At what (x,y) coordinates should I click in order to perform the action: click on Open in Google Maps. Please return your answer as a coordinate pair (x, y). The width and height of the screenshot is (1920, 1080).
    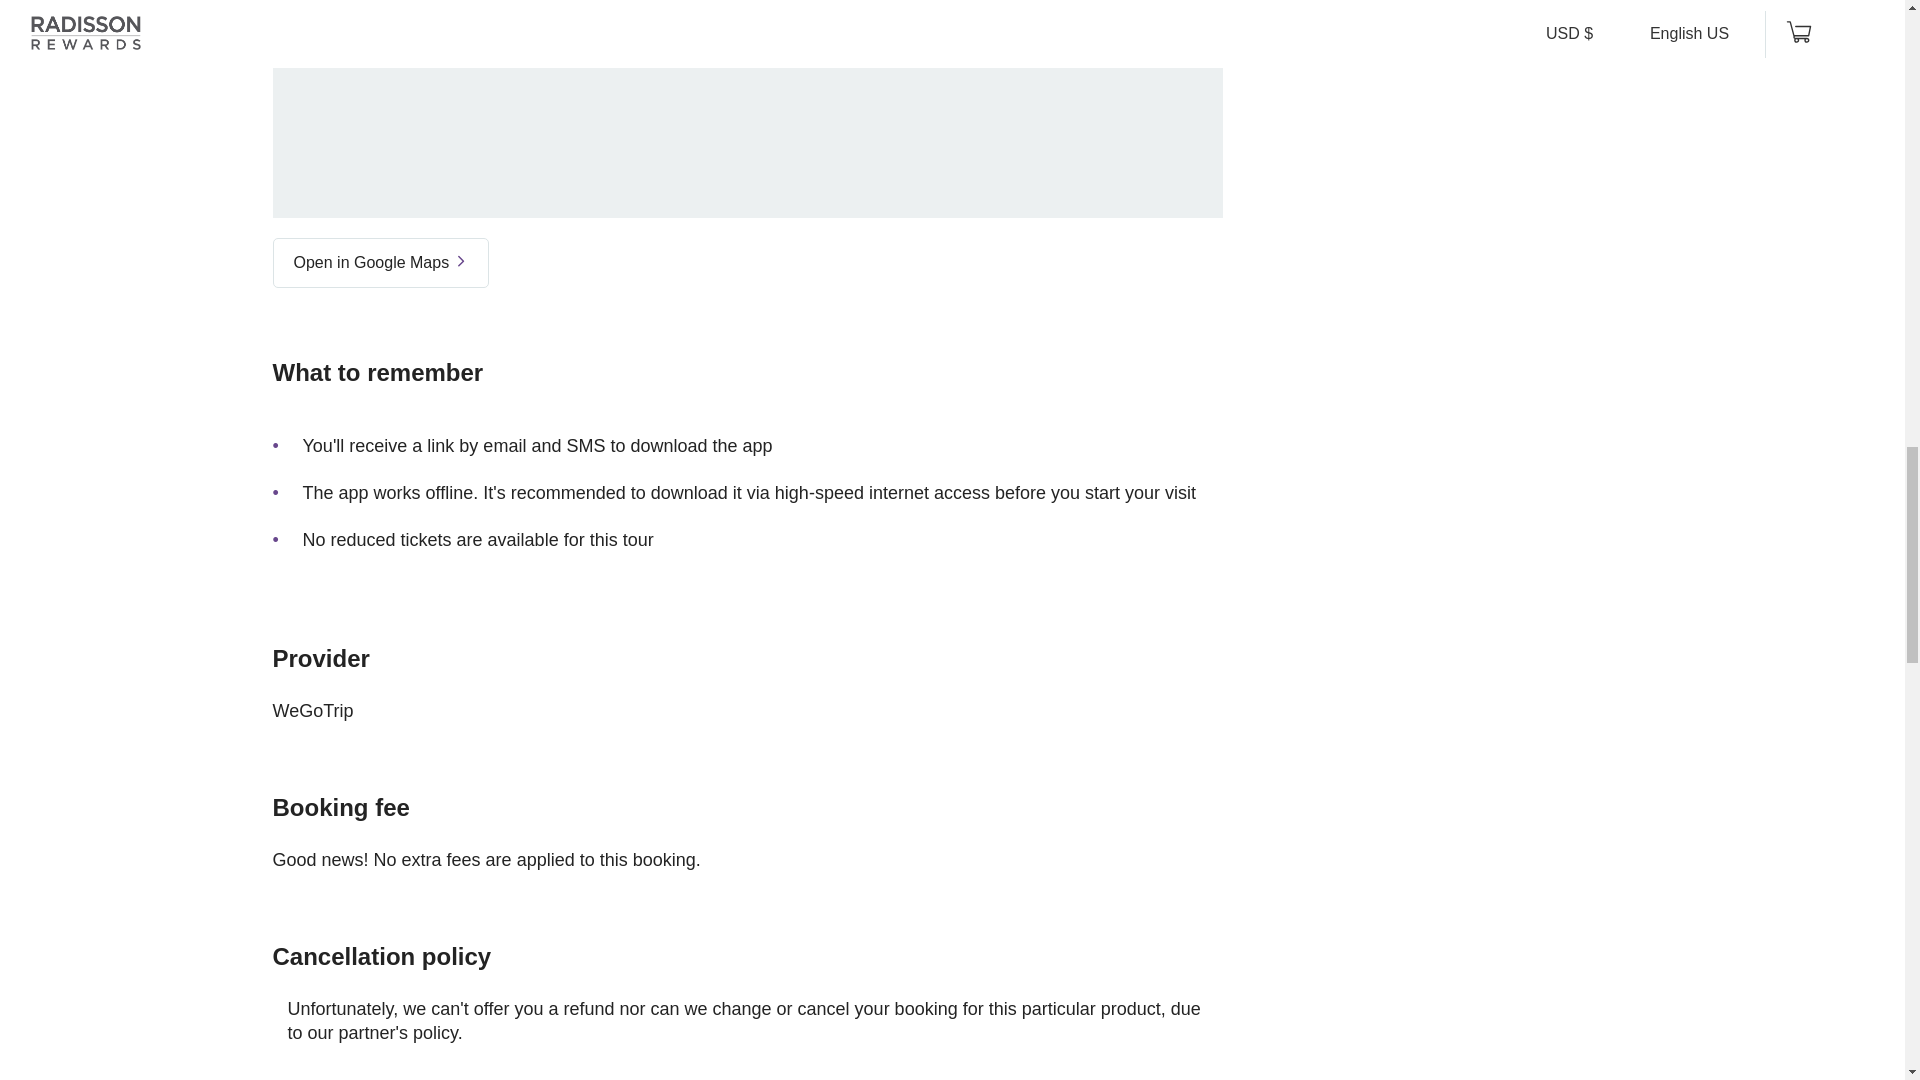
    Looking at the image, I should click on (380, 262).